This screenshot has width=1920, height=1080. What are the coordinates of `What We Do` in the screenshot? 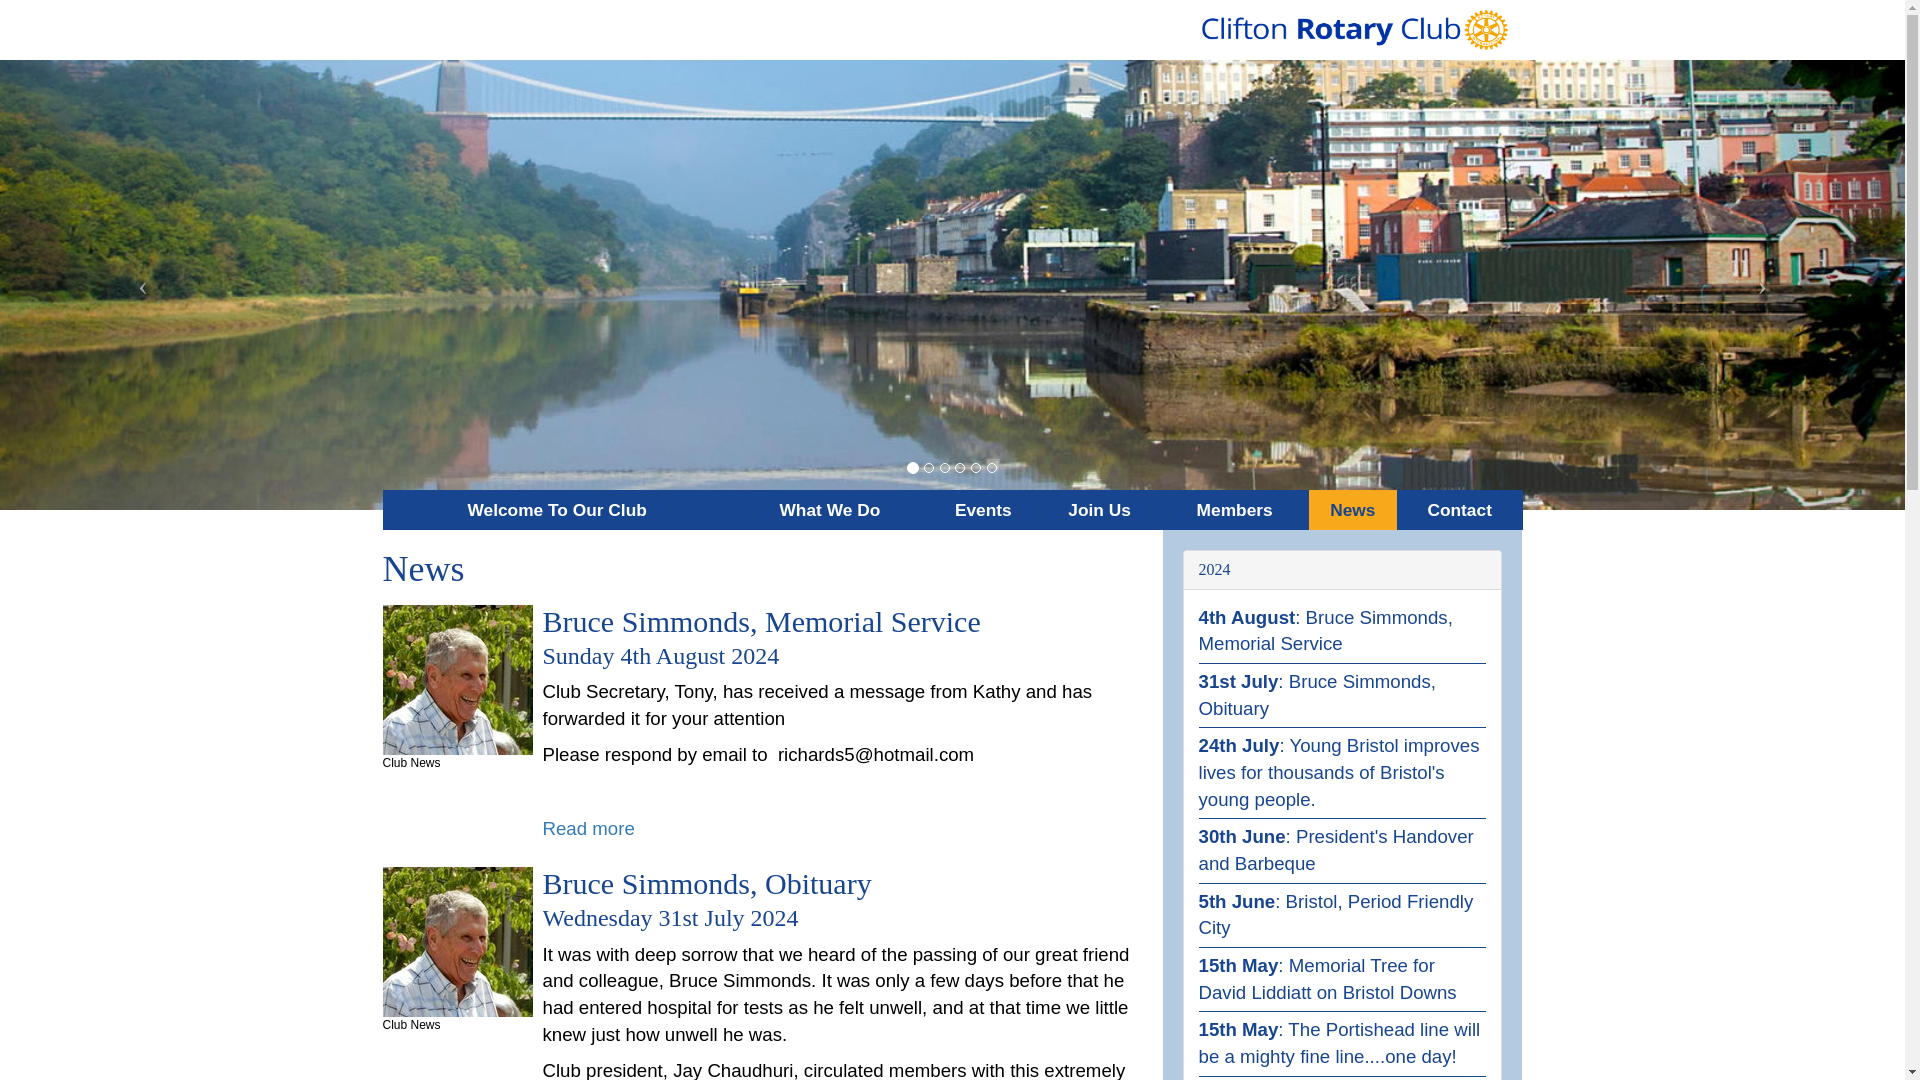 It's located at (829, 510).